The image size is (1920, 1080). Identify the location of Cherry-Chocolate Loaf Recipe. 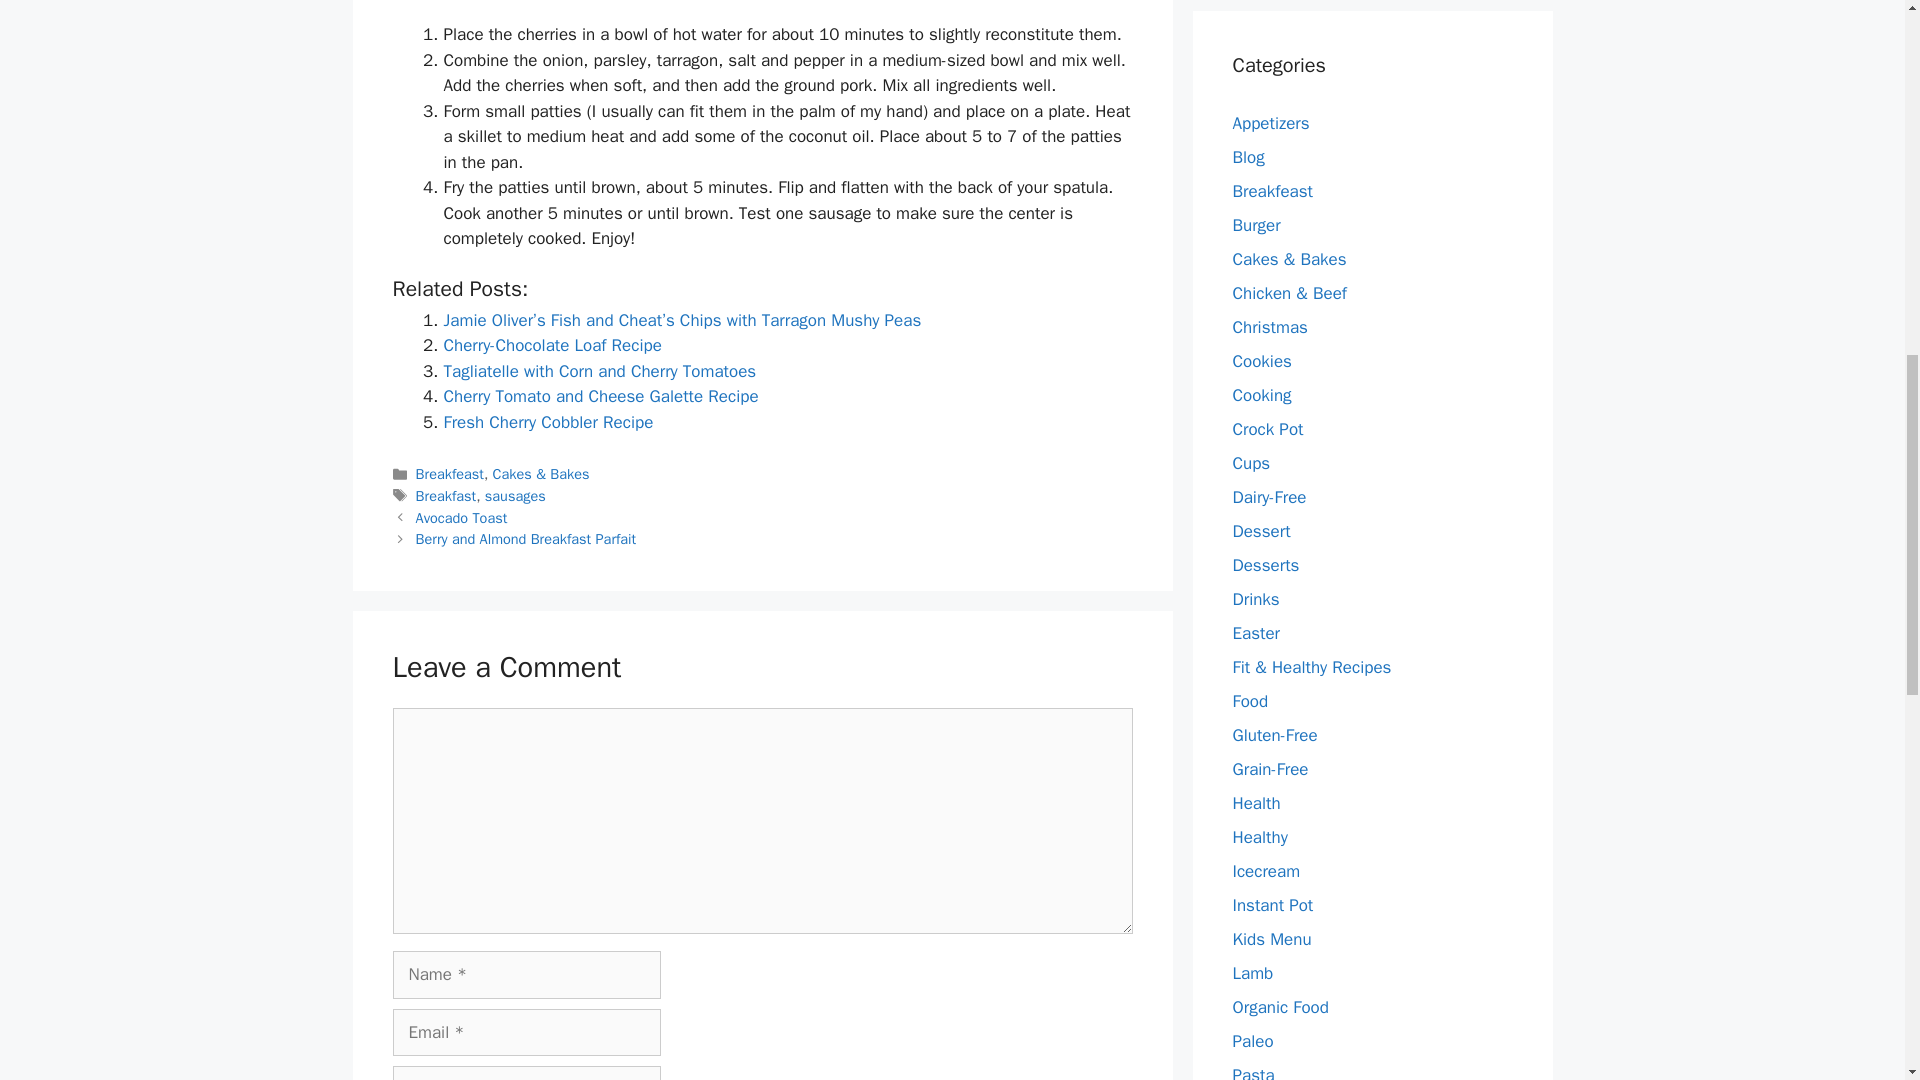
(552, 345).